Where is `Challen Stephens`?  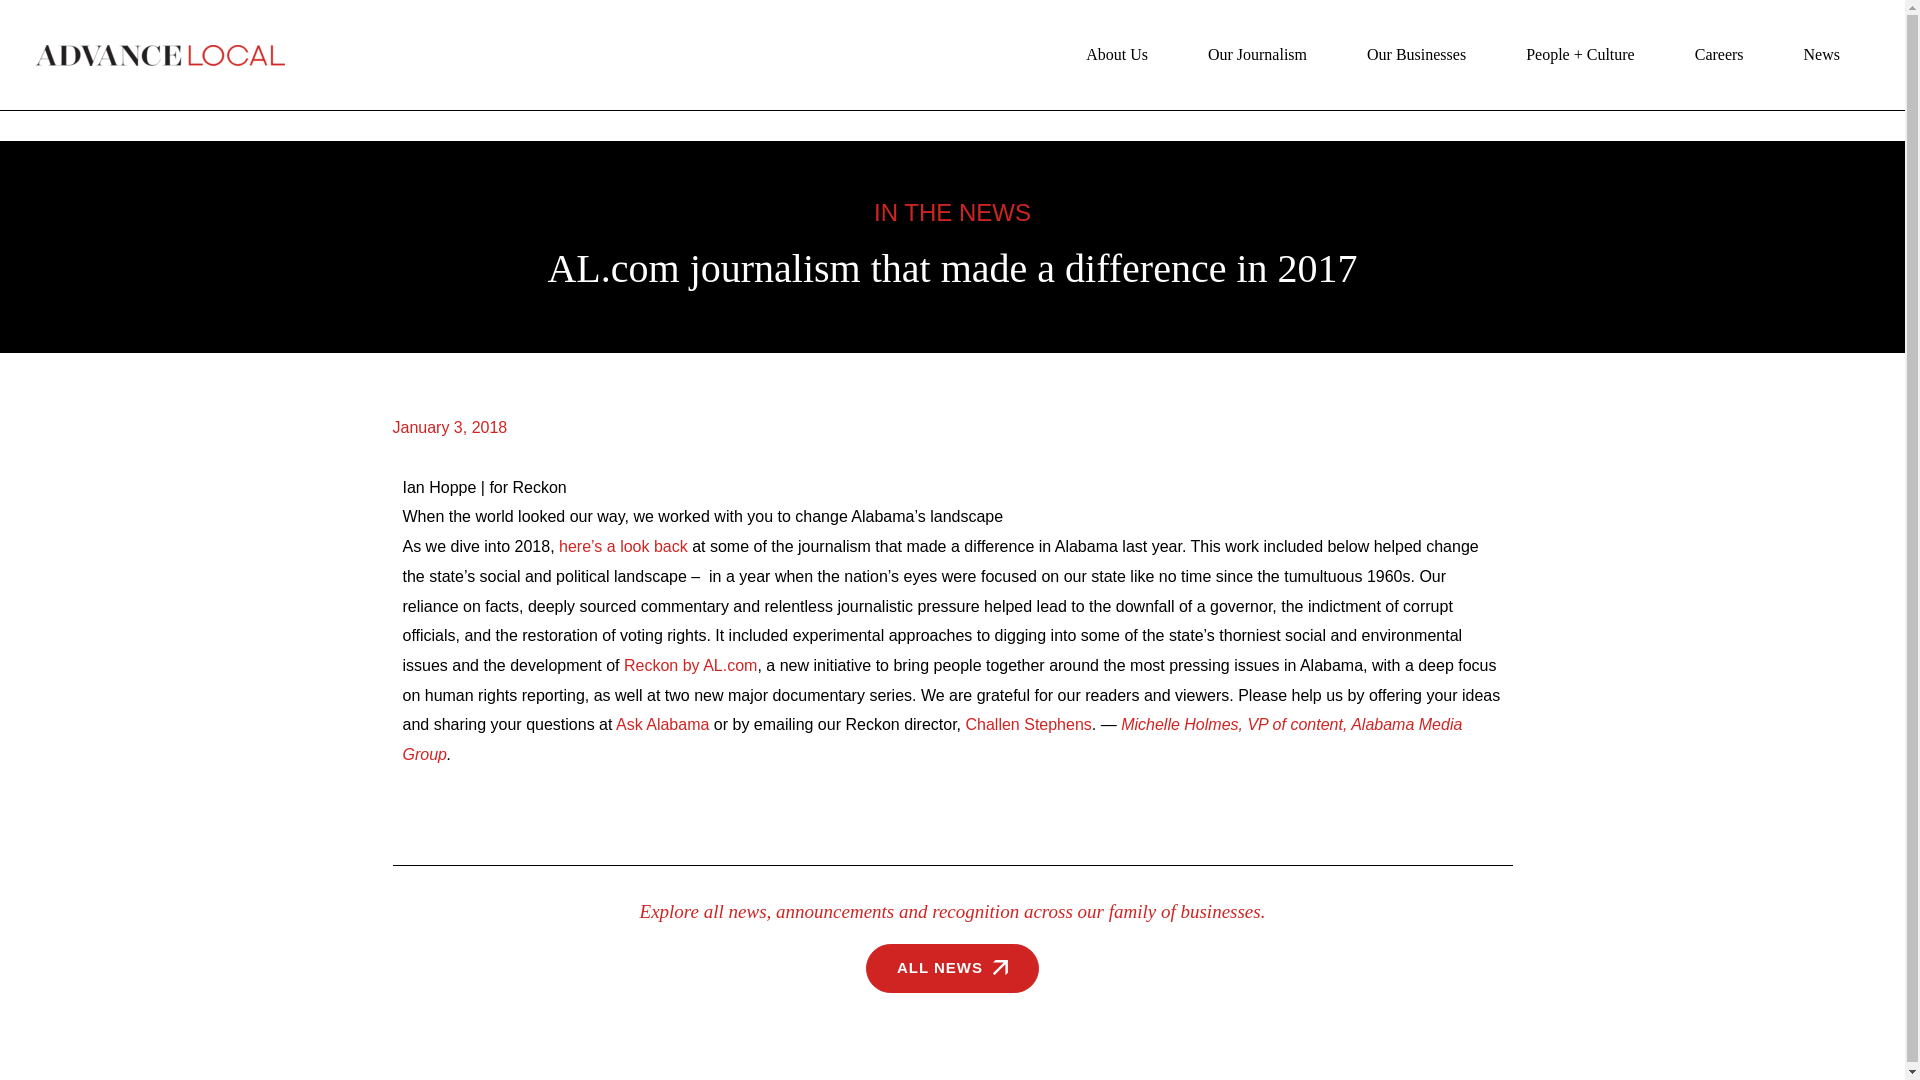 Challen Stephens is located at coordinates (1028, 724).